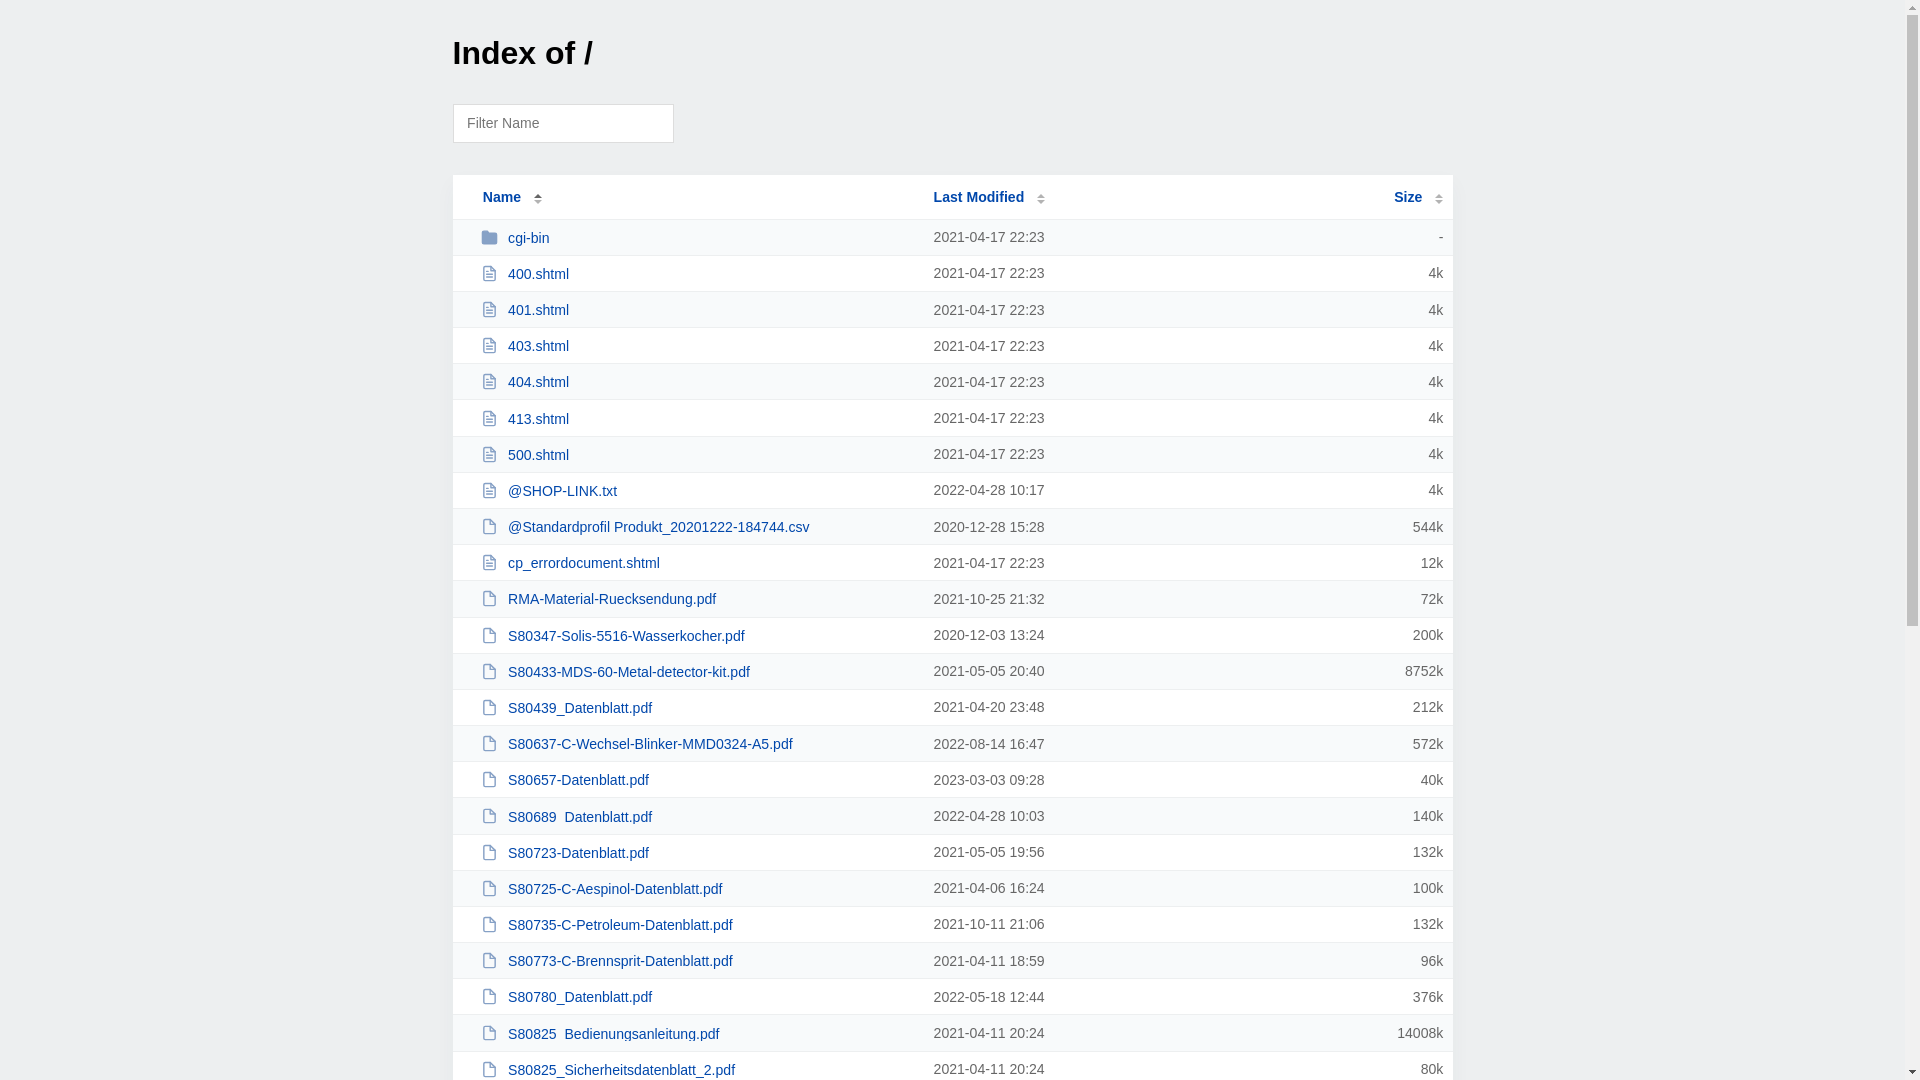  Describe the element at coordinates (698, 1070) in the screenshot. I see `S80825_Sicherheitsdatenblatt_2.pdf` at that location.